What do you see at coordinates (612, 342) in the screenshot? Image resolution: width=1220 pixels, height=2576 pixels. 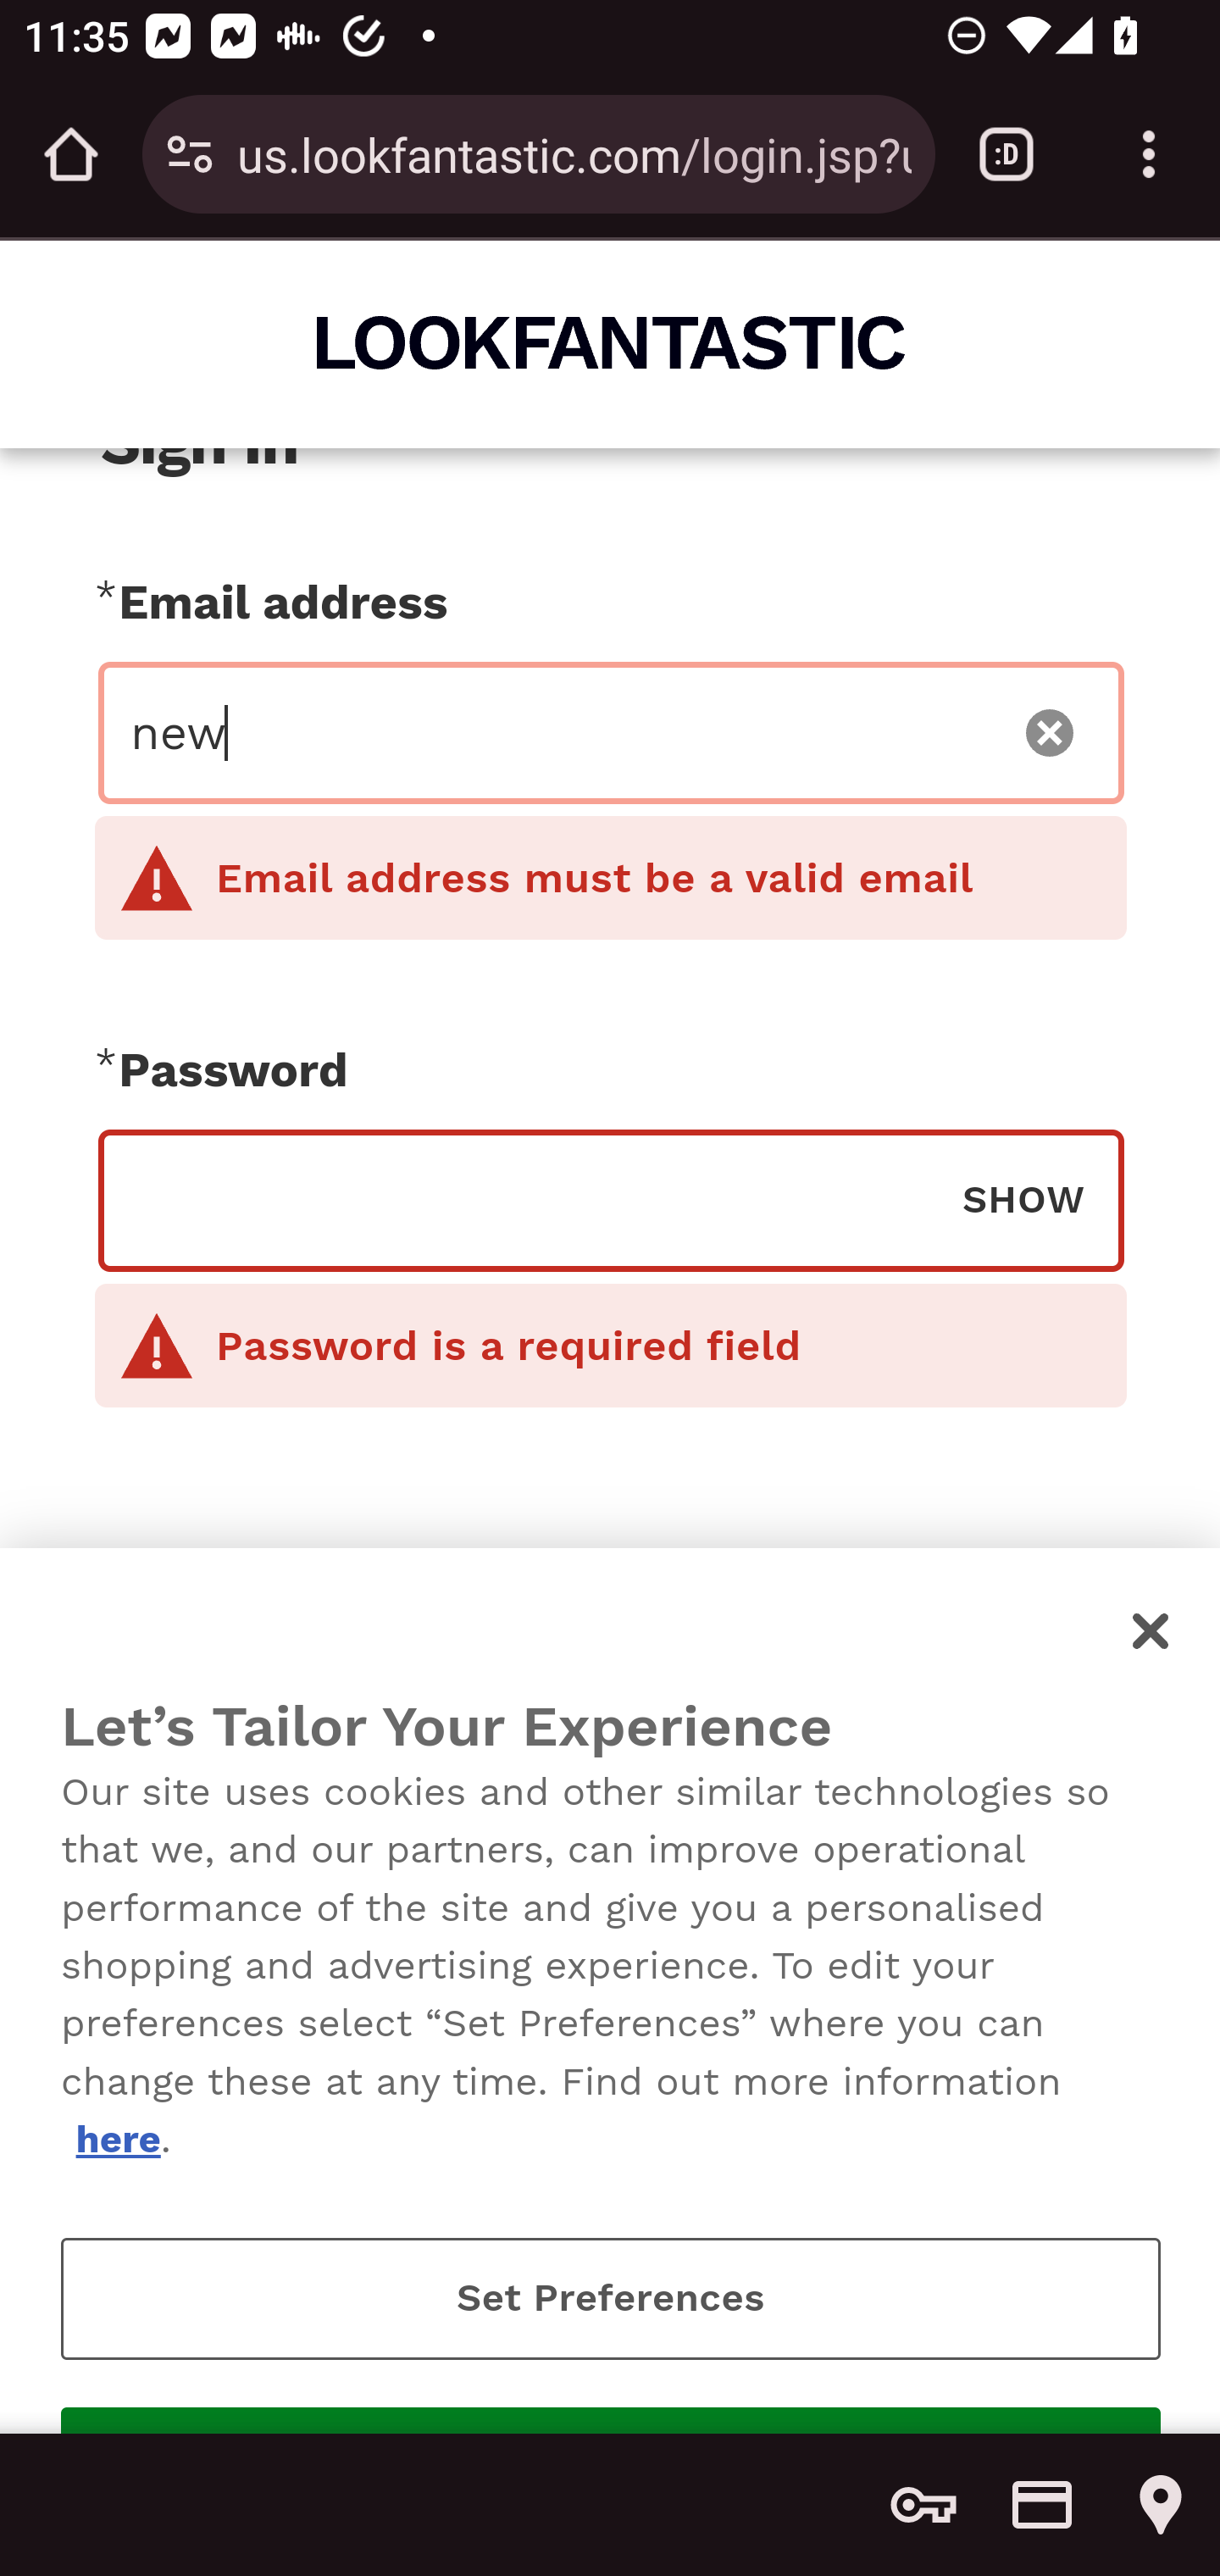 I see `Lookfantastic USA Home page` at bounding box center [612, 342].